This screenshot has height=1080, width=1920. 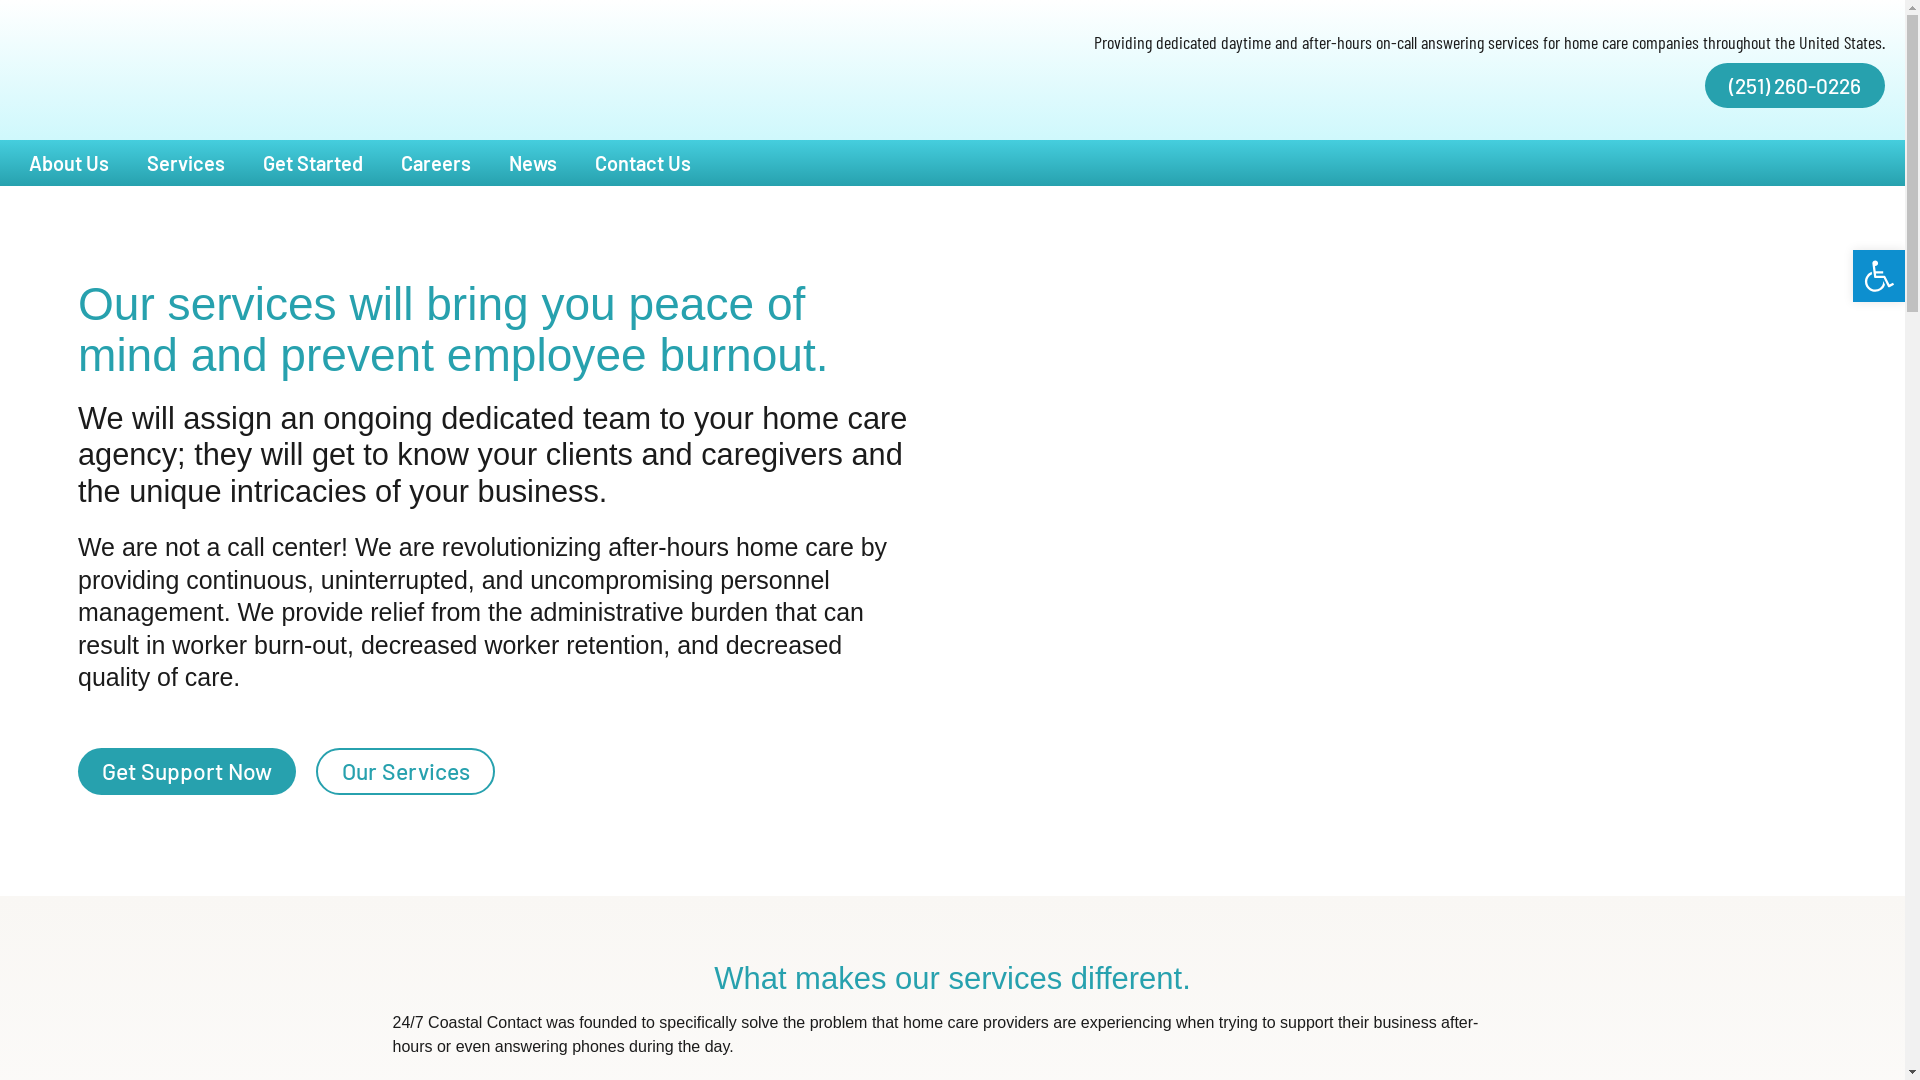 What do you see at coordinates (436, 163) in the screenshot?
I see `Careers` at bounding box center [436, 163].